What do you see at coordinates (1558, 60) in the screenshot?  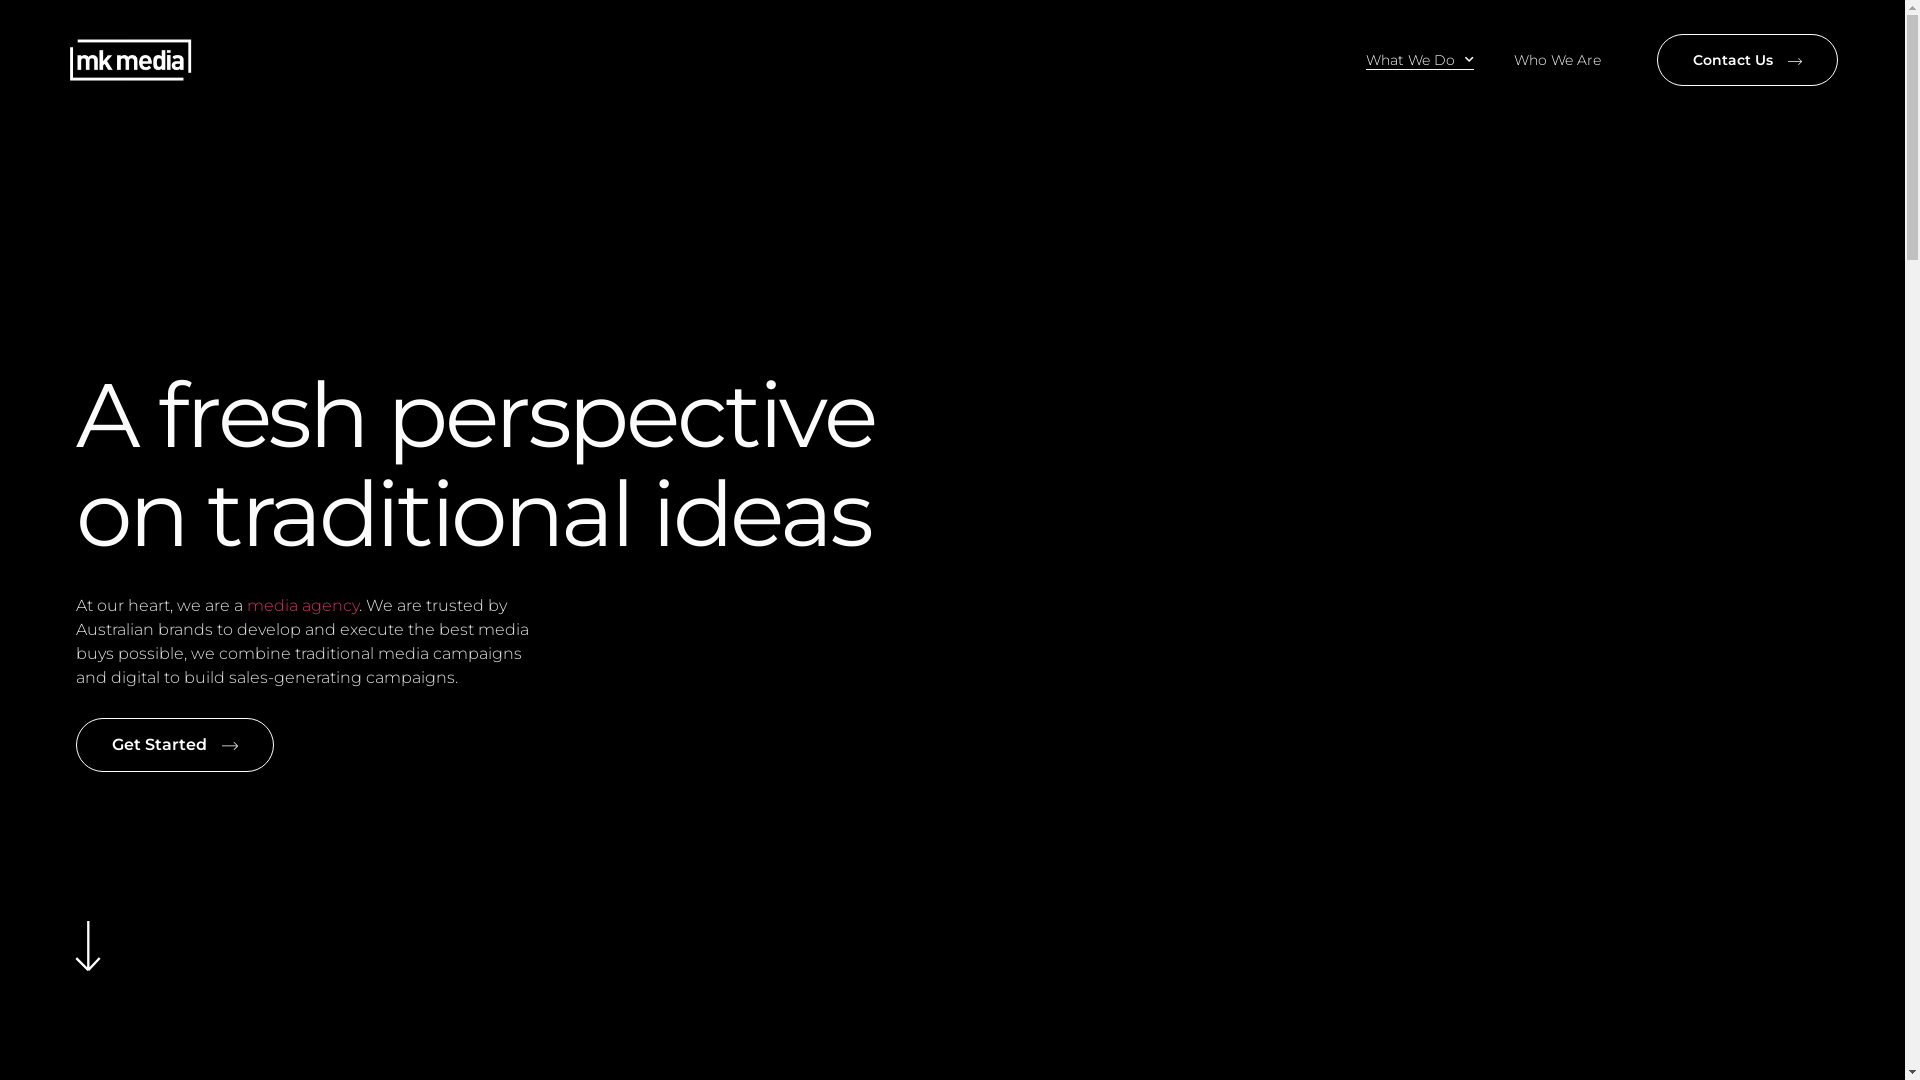 I see `Who We Are` at bounding box center [1558, 60].